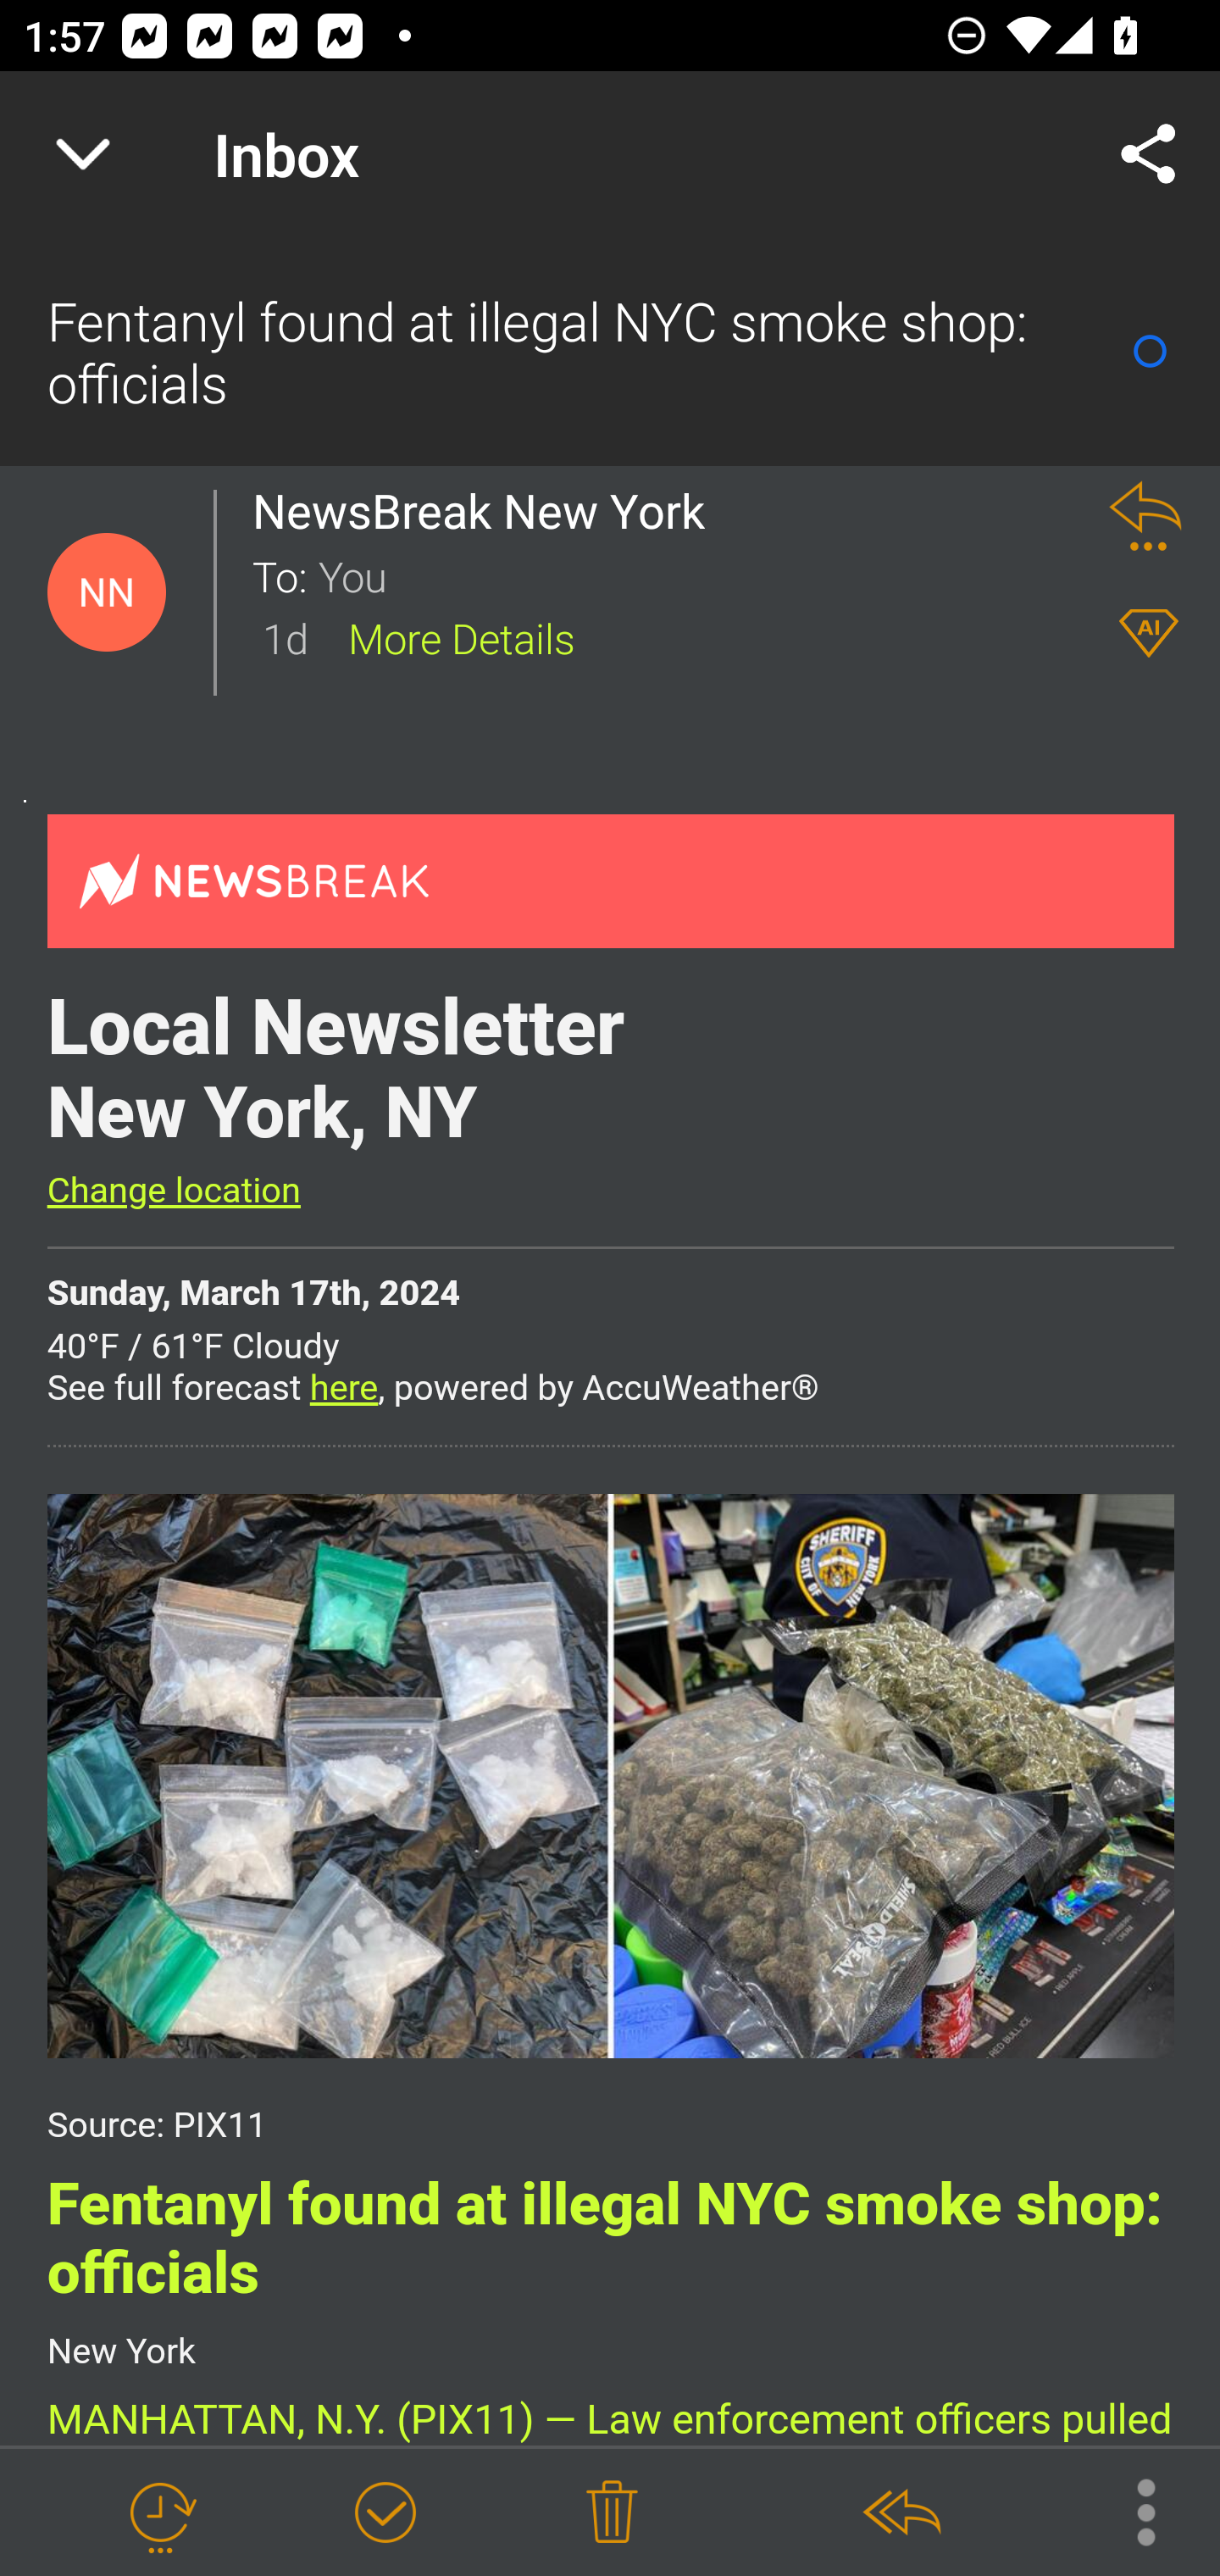  What do you see at coordinates (107, 592) in the screenshot?
I see `Contact Details` at bounding box center [107, 592].